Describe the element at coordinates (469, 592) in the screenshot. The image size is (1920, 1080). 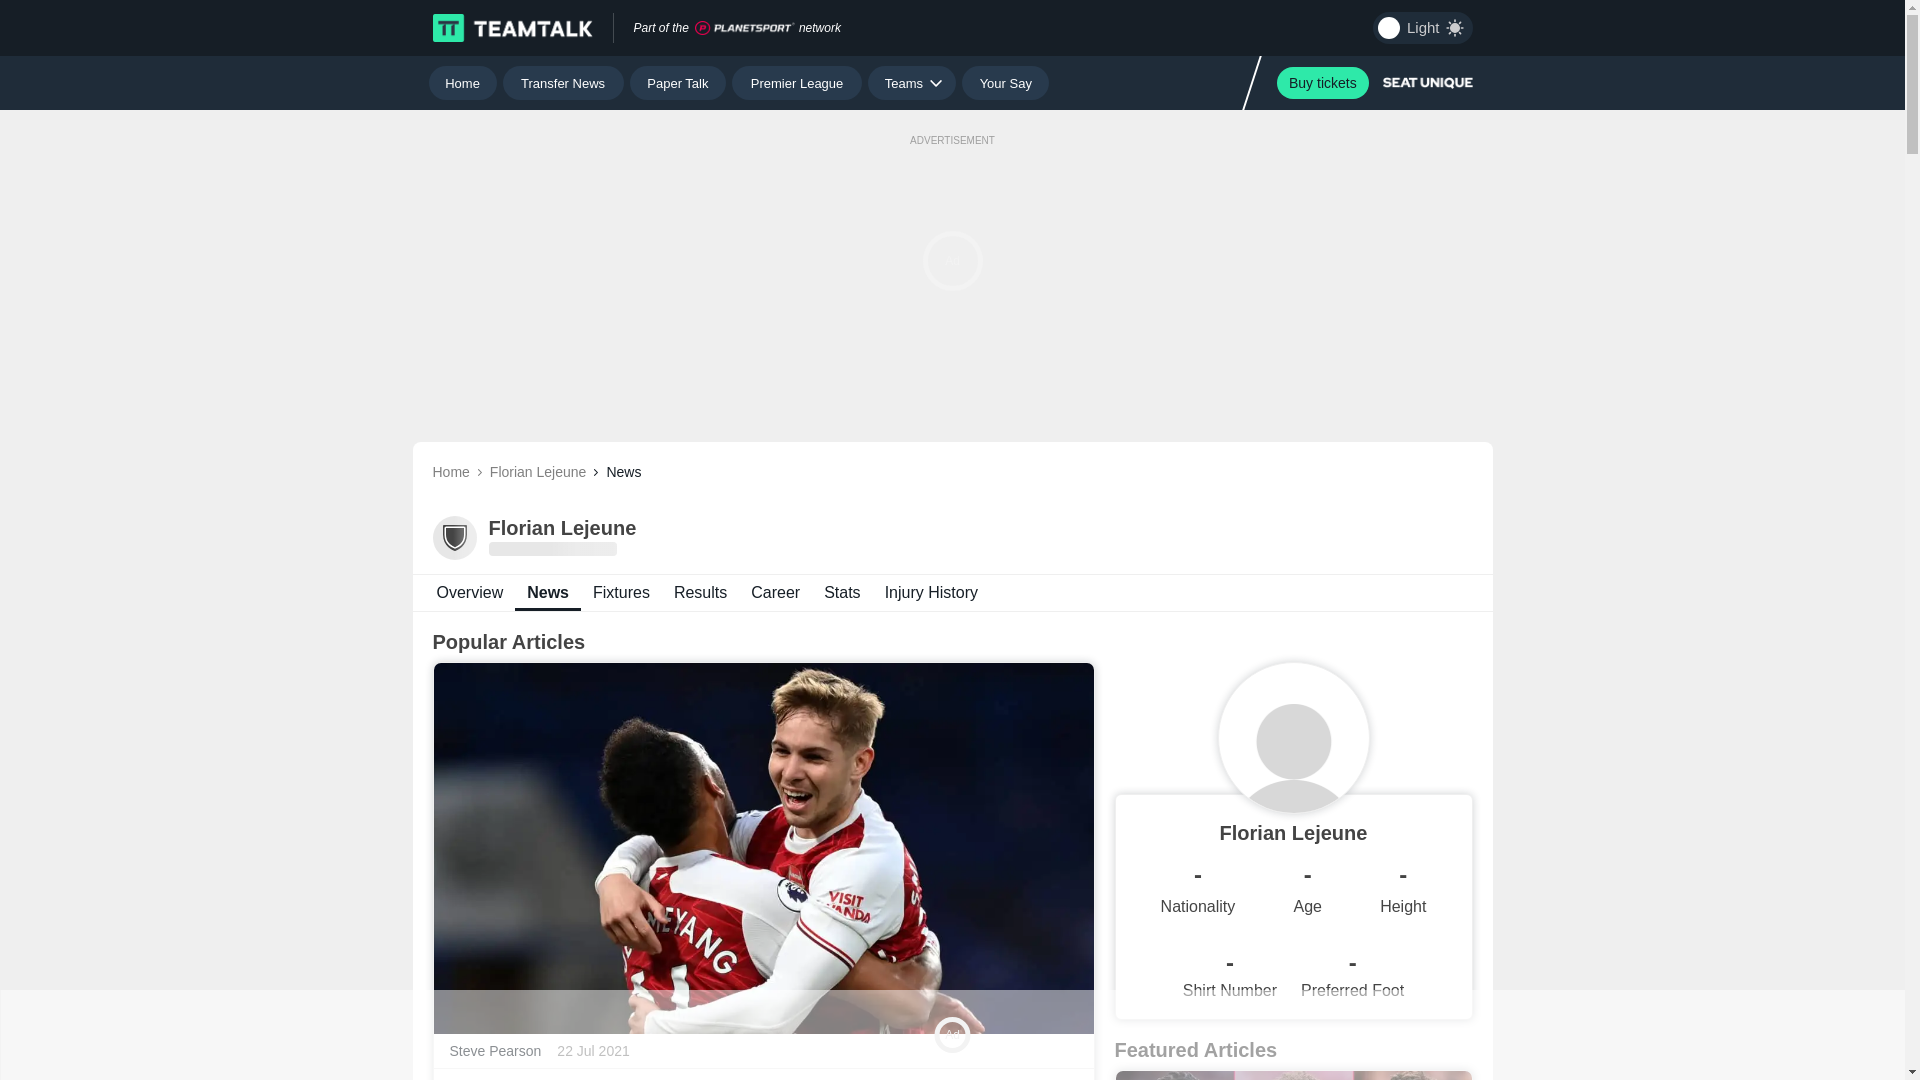
I see `Florian Lejeune Career` at that location.